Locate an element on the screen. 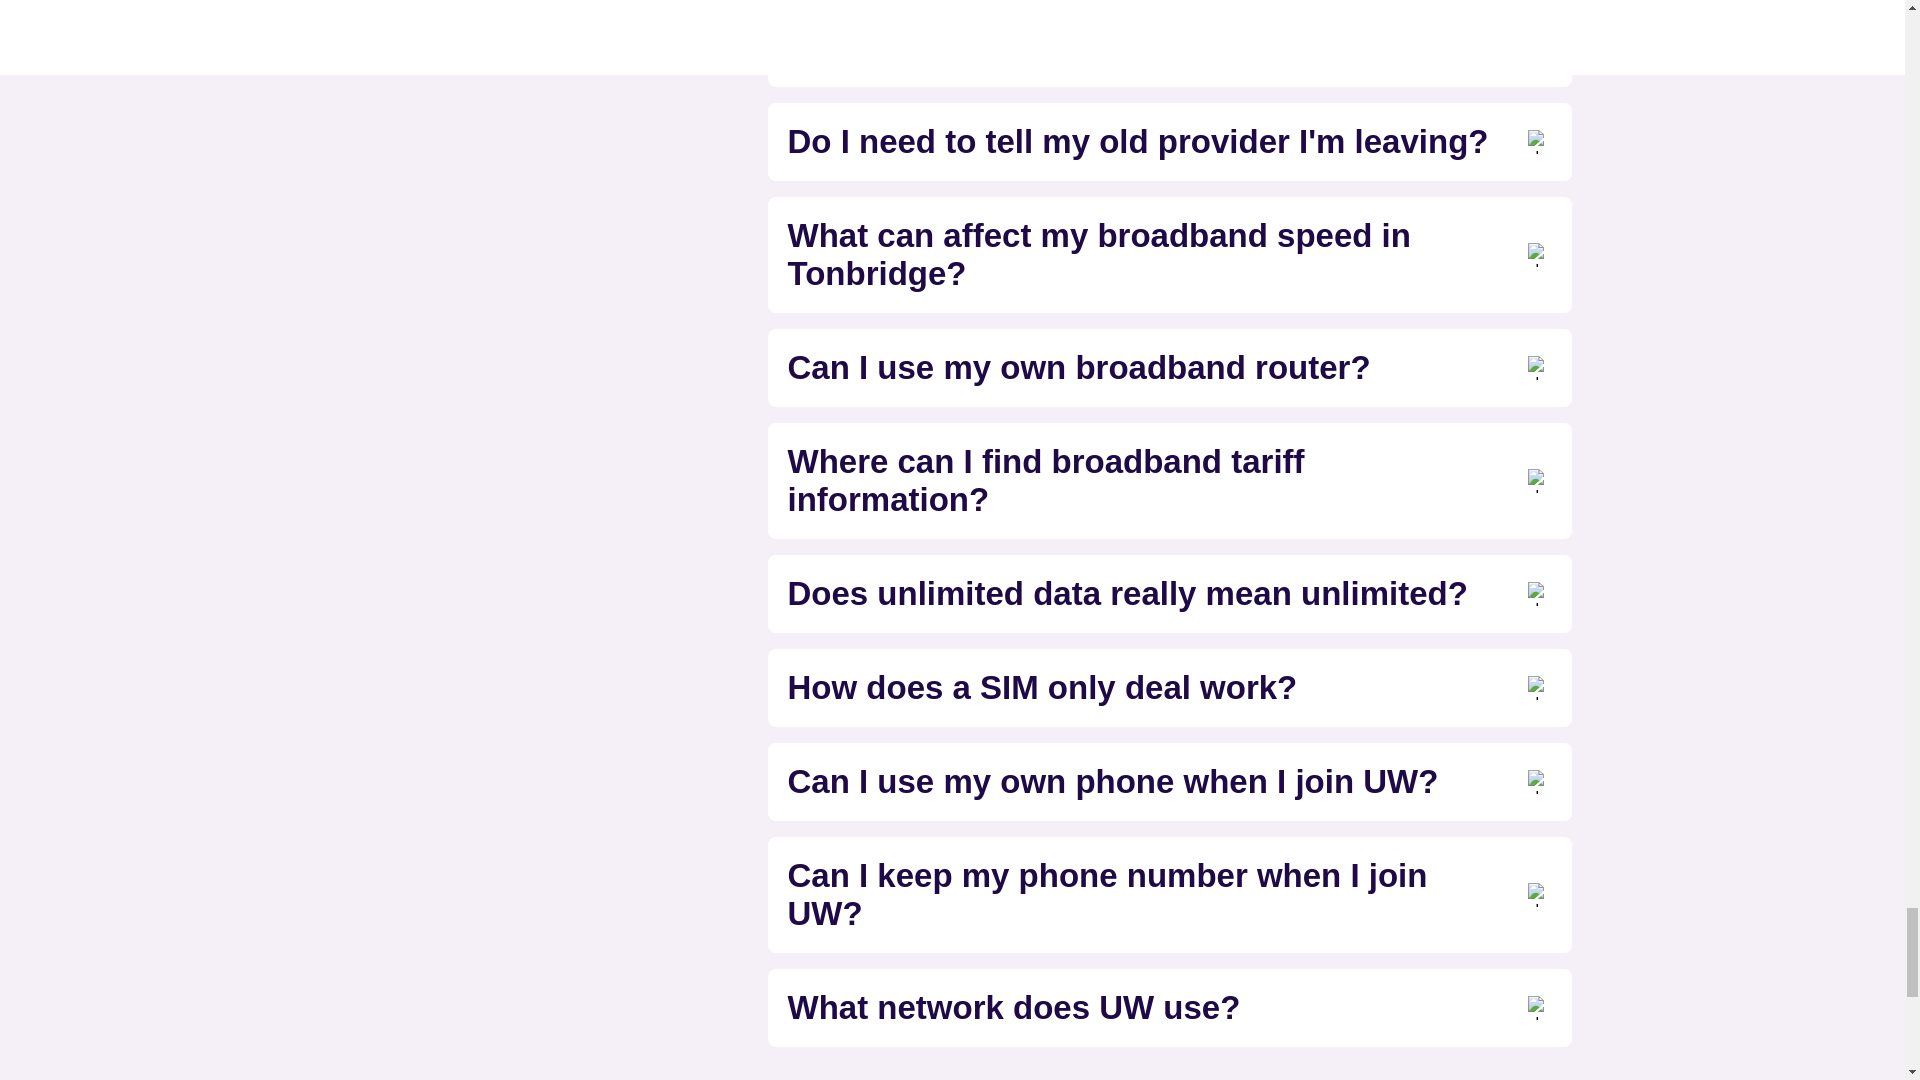  What can affect my broadband speed in Tonbridge? is located at coordinates (1169, 254).